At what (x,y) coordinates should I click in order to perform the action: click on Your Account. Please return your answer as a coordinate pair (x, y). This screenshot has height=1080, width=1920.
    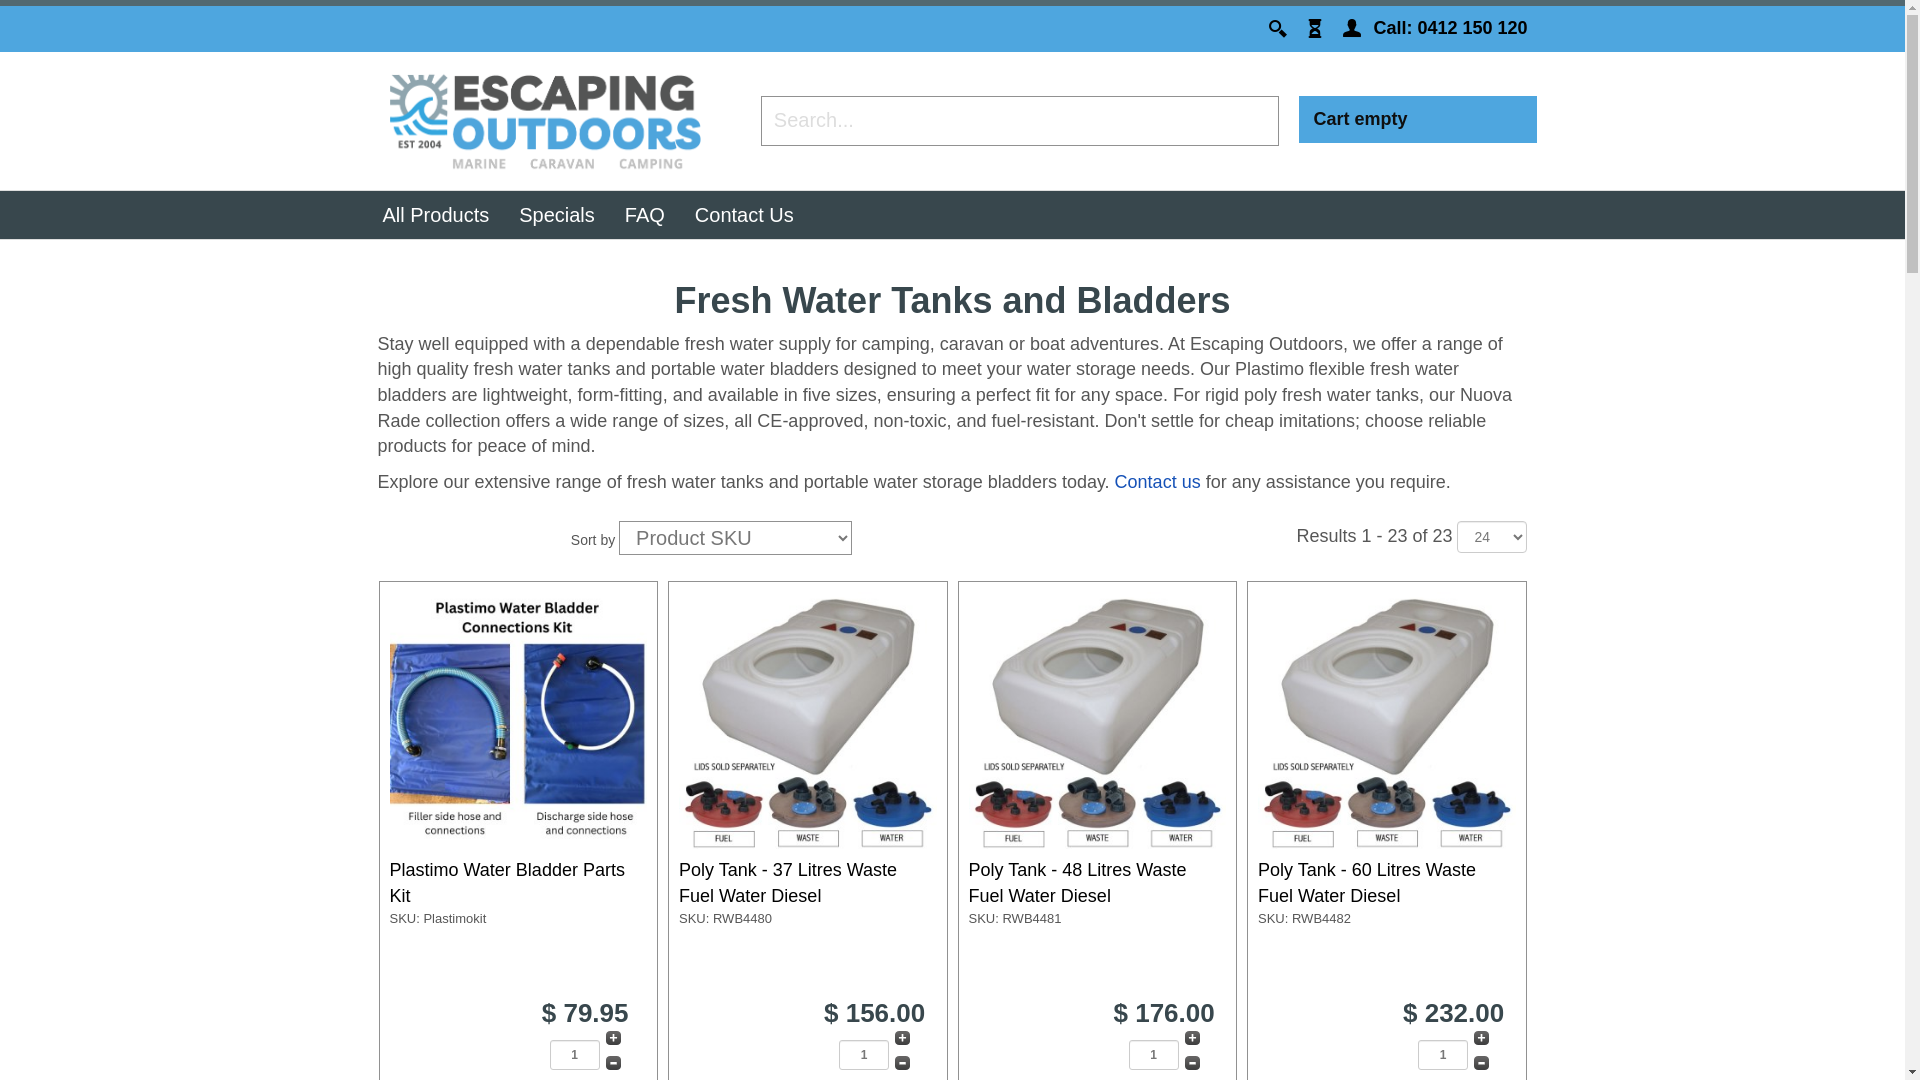
    Looking at the image, I should click on (1352, 28).